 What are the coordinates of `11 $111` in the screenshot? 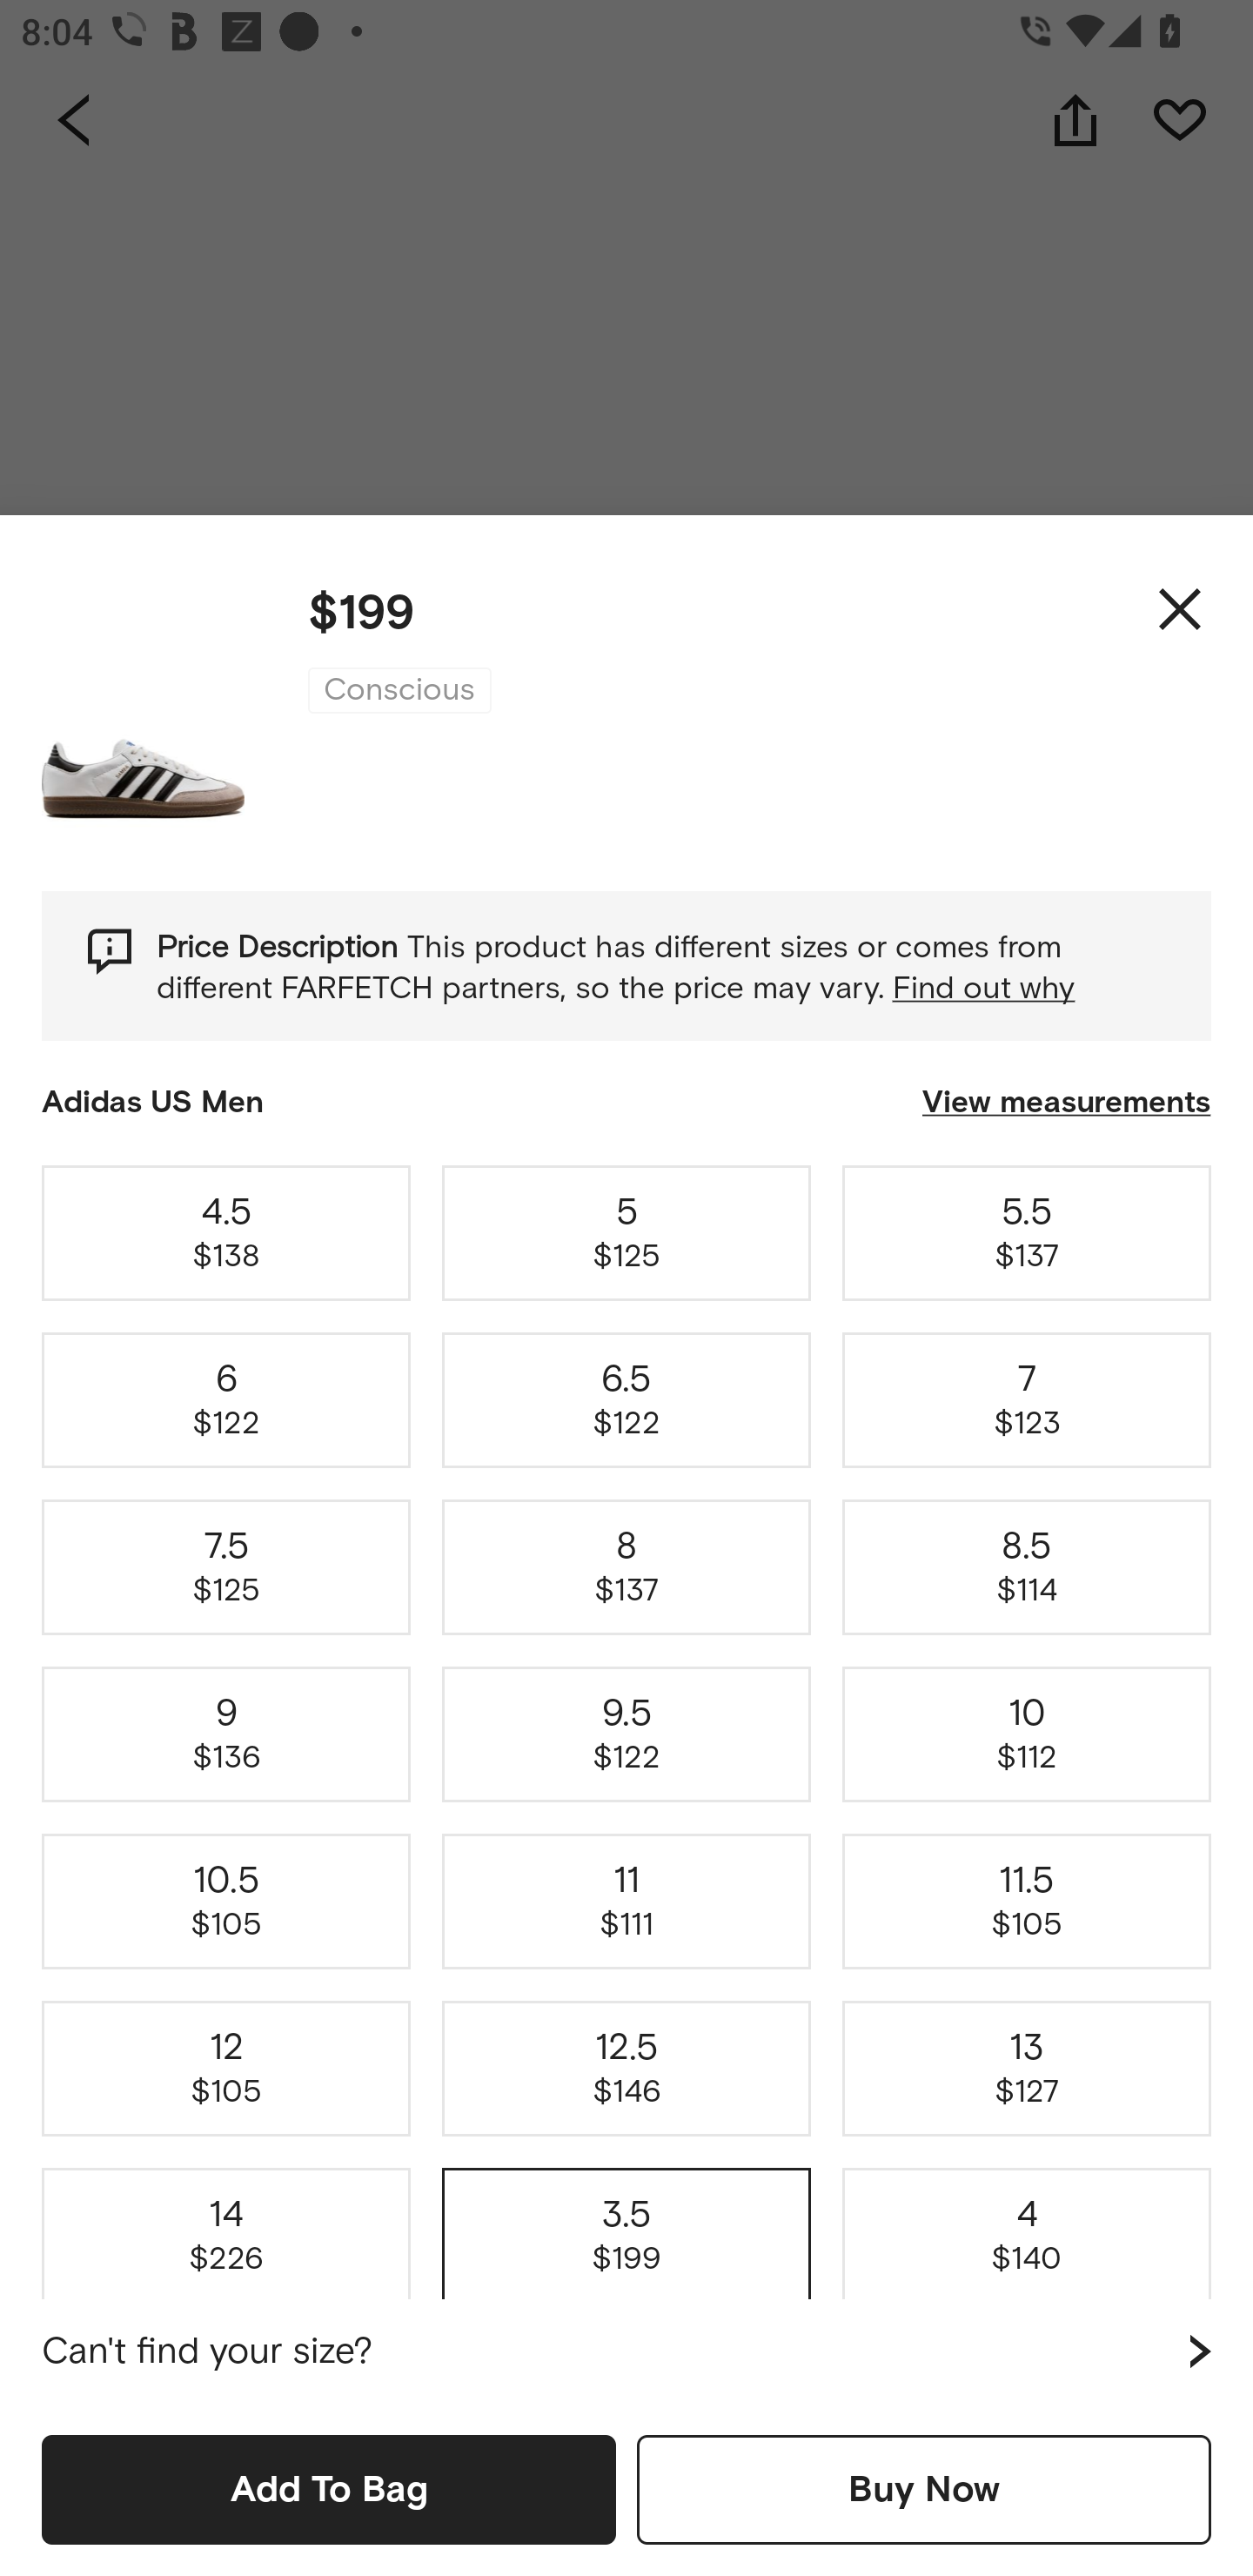 It's located at (626, 1902).